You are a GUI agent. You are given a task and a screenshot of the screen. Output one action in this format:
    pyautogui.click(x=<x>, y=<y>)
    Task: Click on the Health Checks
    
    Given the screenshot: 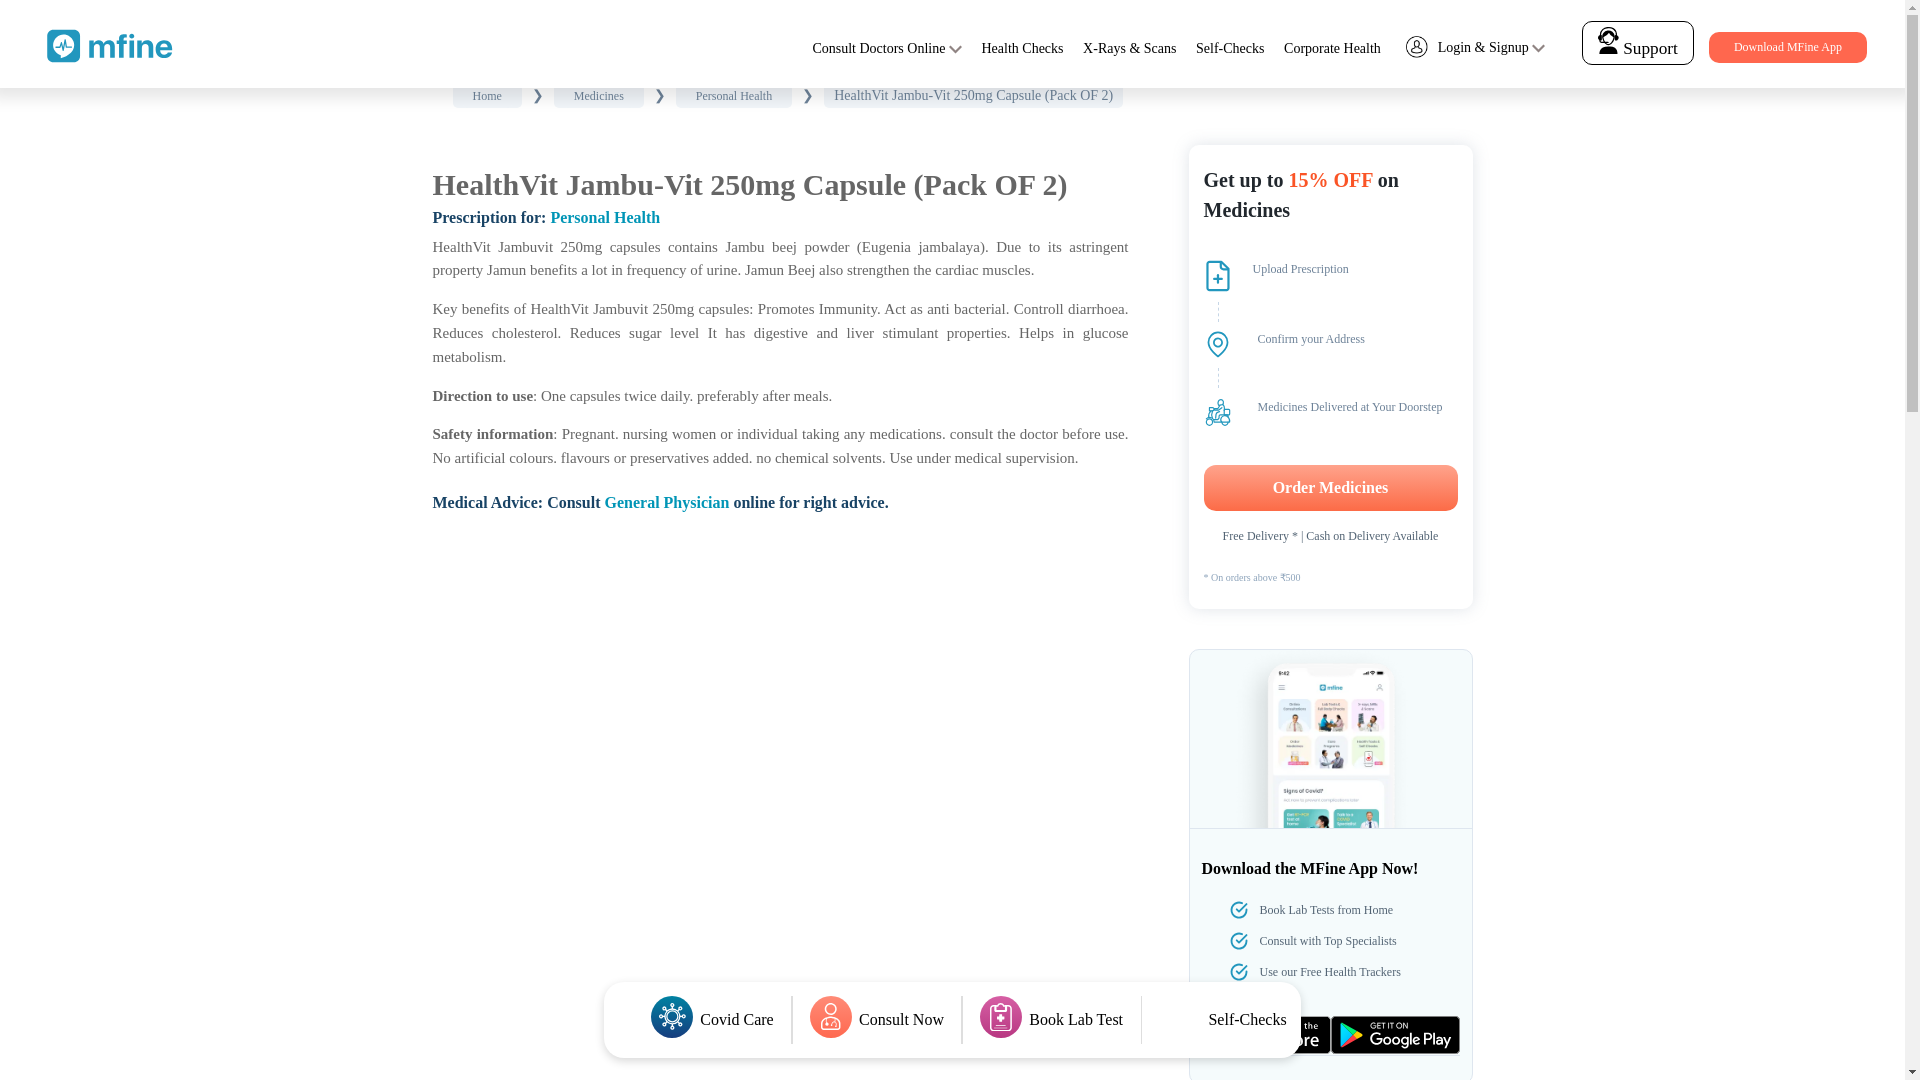 What is the action you would take?
    pyautogui.click(x=1022, y=48)
    